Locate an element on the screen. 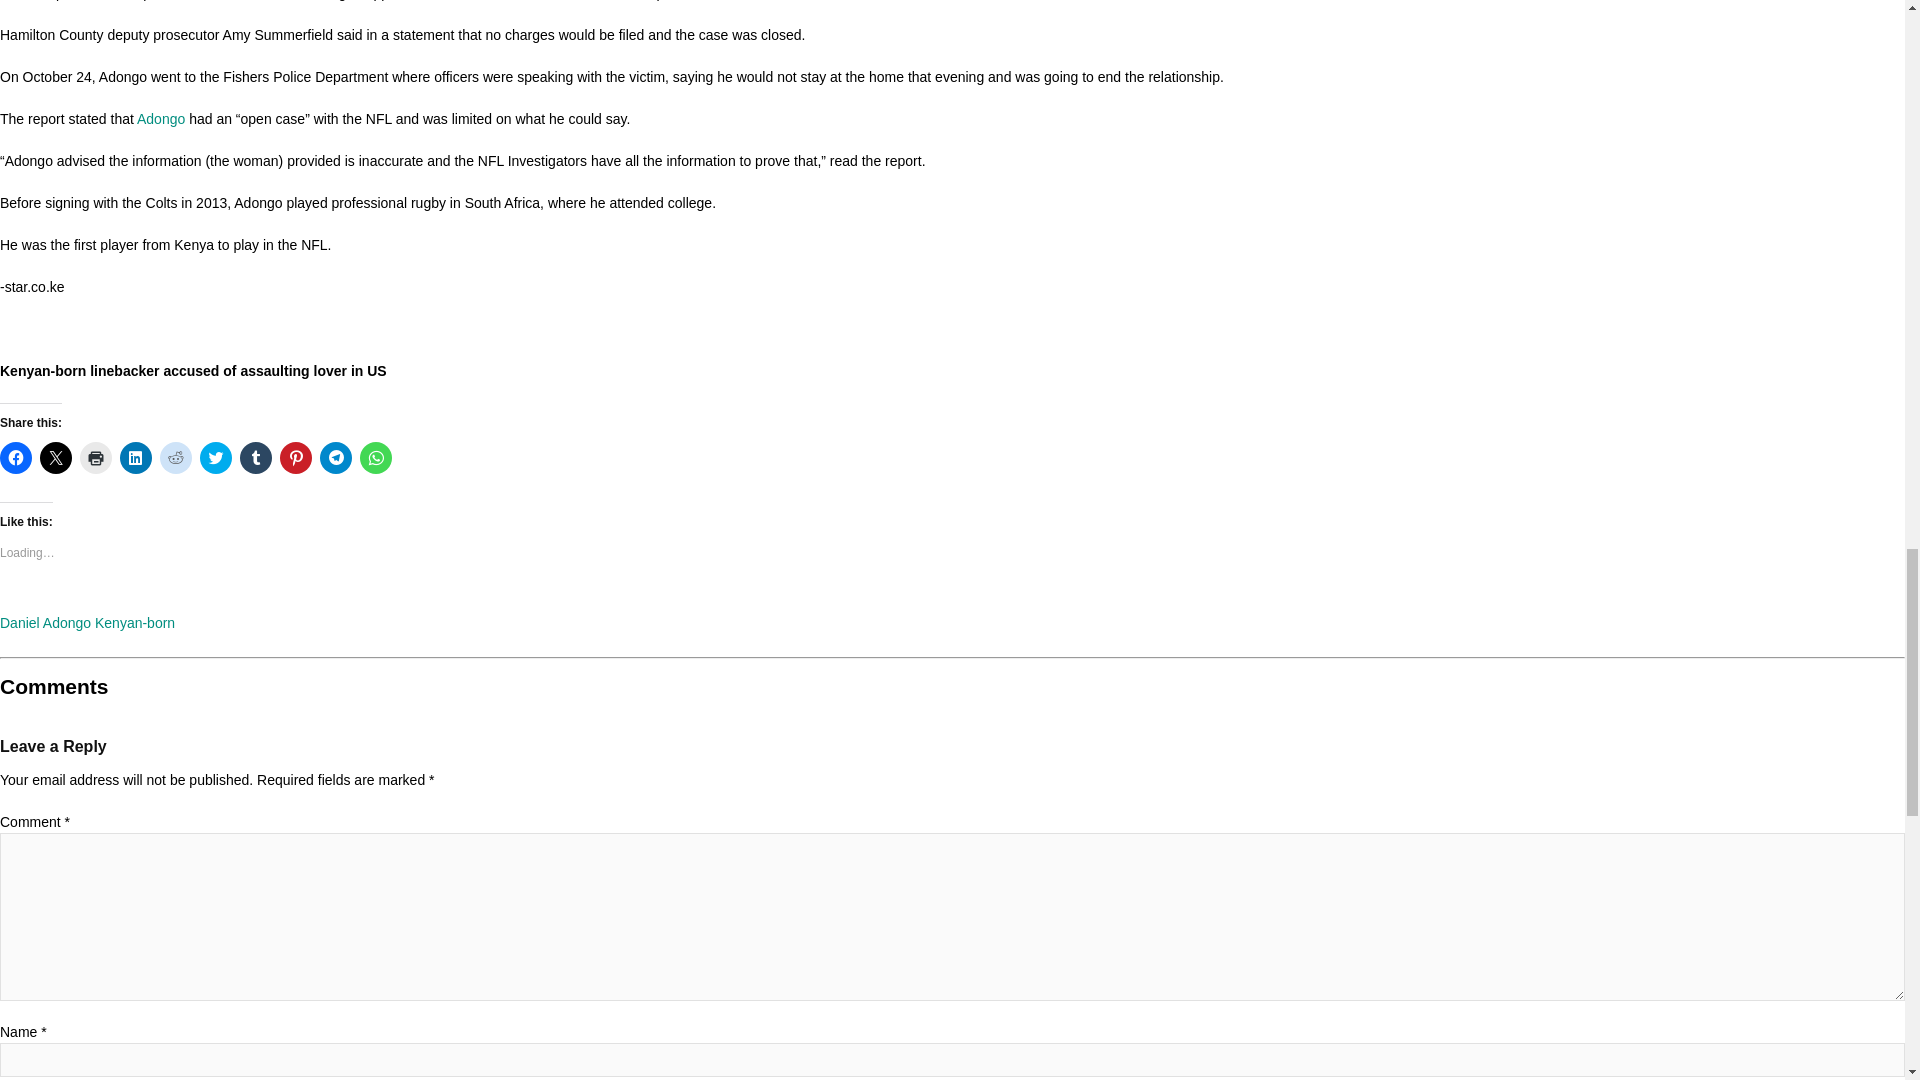  Daniel Adongo is located at coordinates (45, 622).